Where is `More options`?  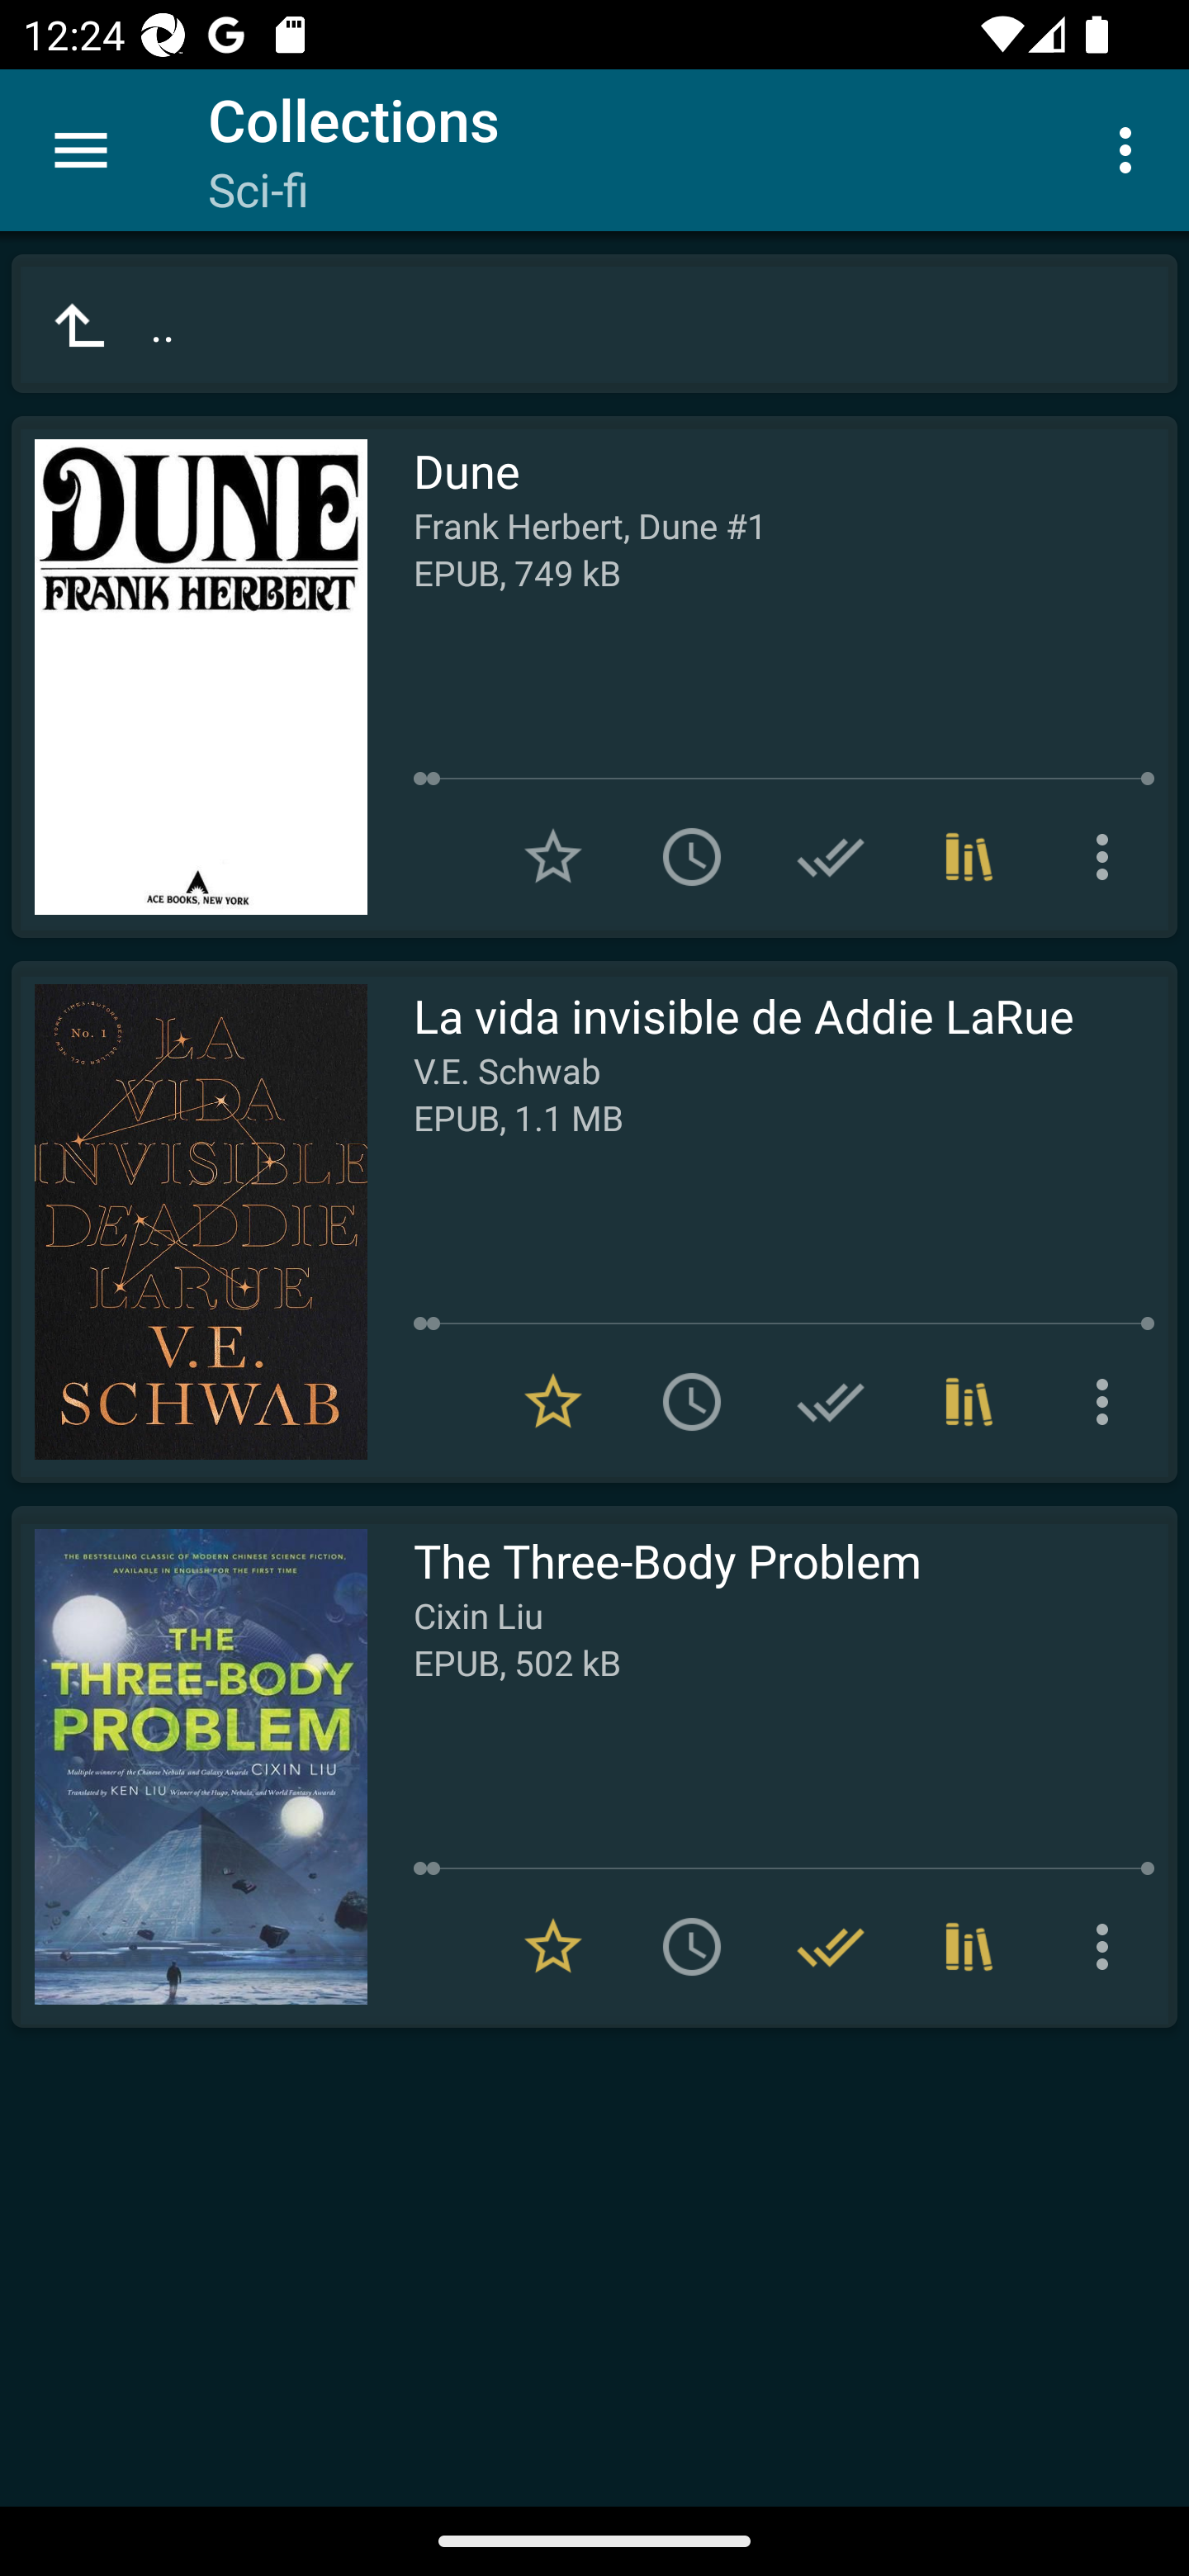 More options is located at coordinates (1131, 149).